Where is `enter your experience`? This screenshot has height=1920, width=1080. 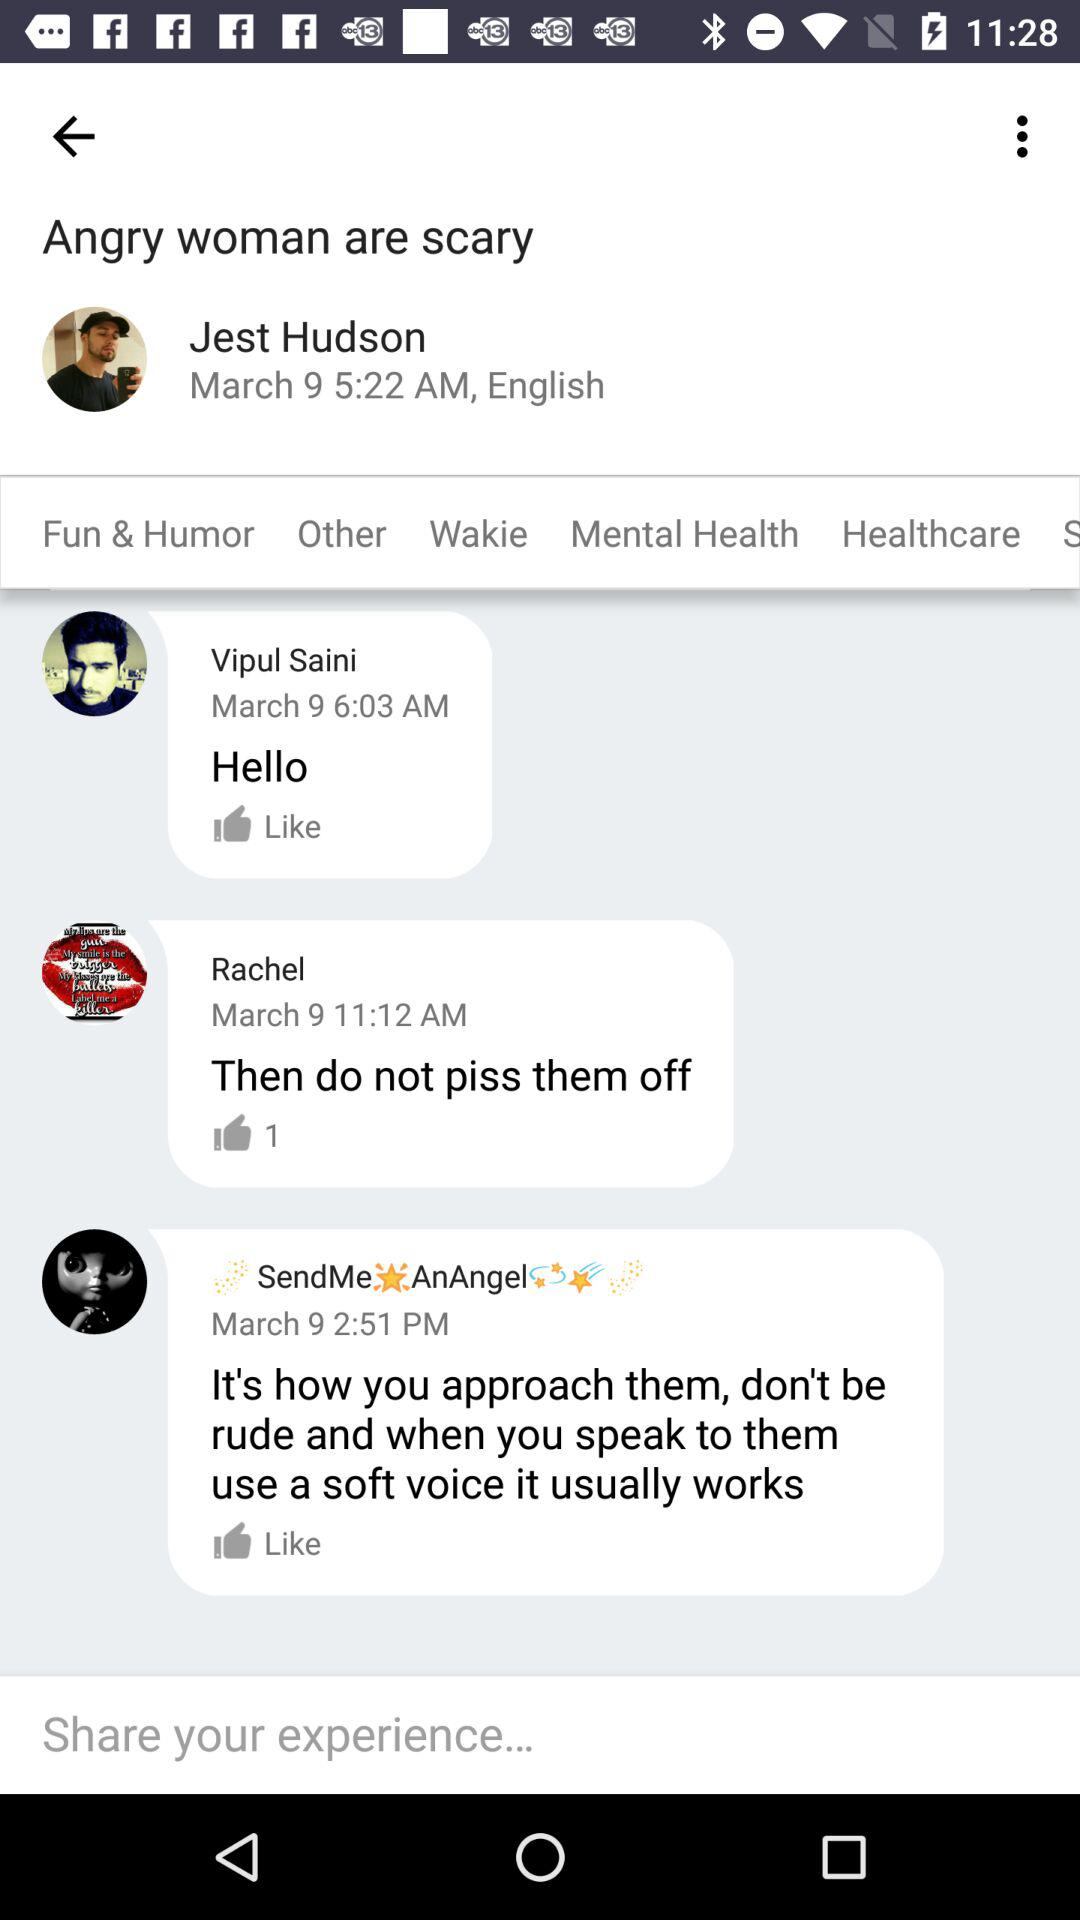
enter your experience is located at coordinates (550, 1735).